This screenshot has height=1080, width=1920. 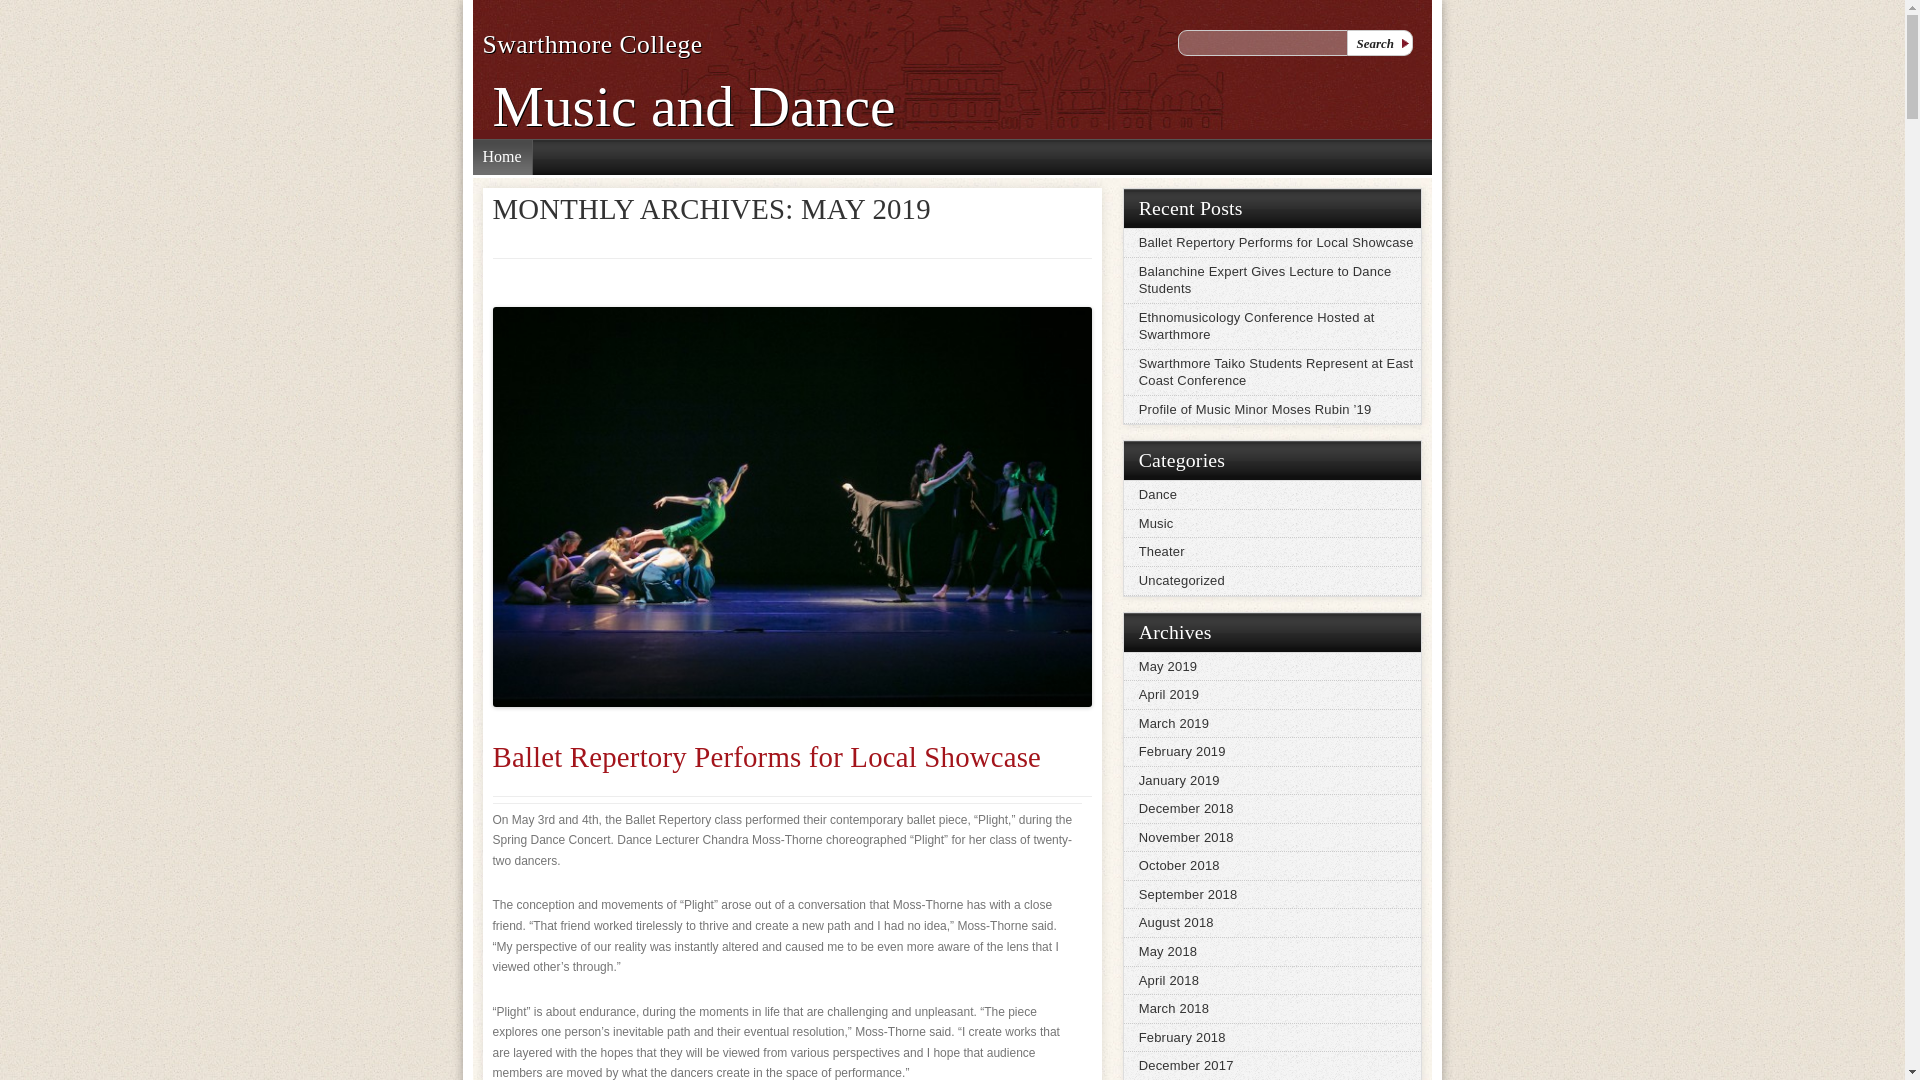 What do you see at coordinates (1272, 280) in the screenshot?
I see `Balanchine Expert Gives Lecture to Dance Students` at bounding box center [1272, 280].